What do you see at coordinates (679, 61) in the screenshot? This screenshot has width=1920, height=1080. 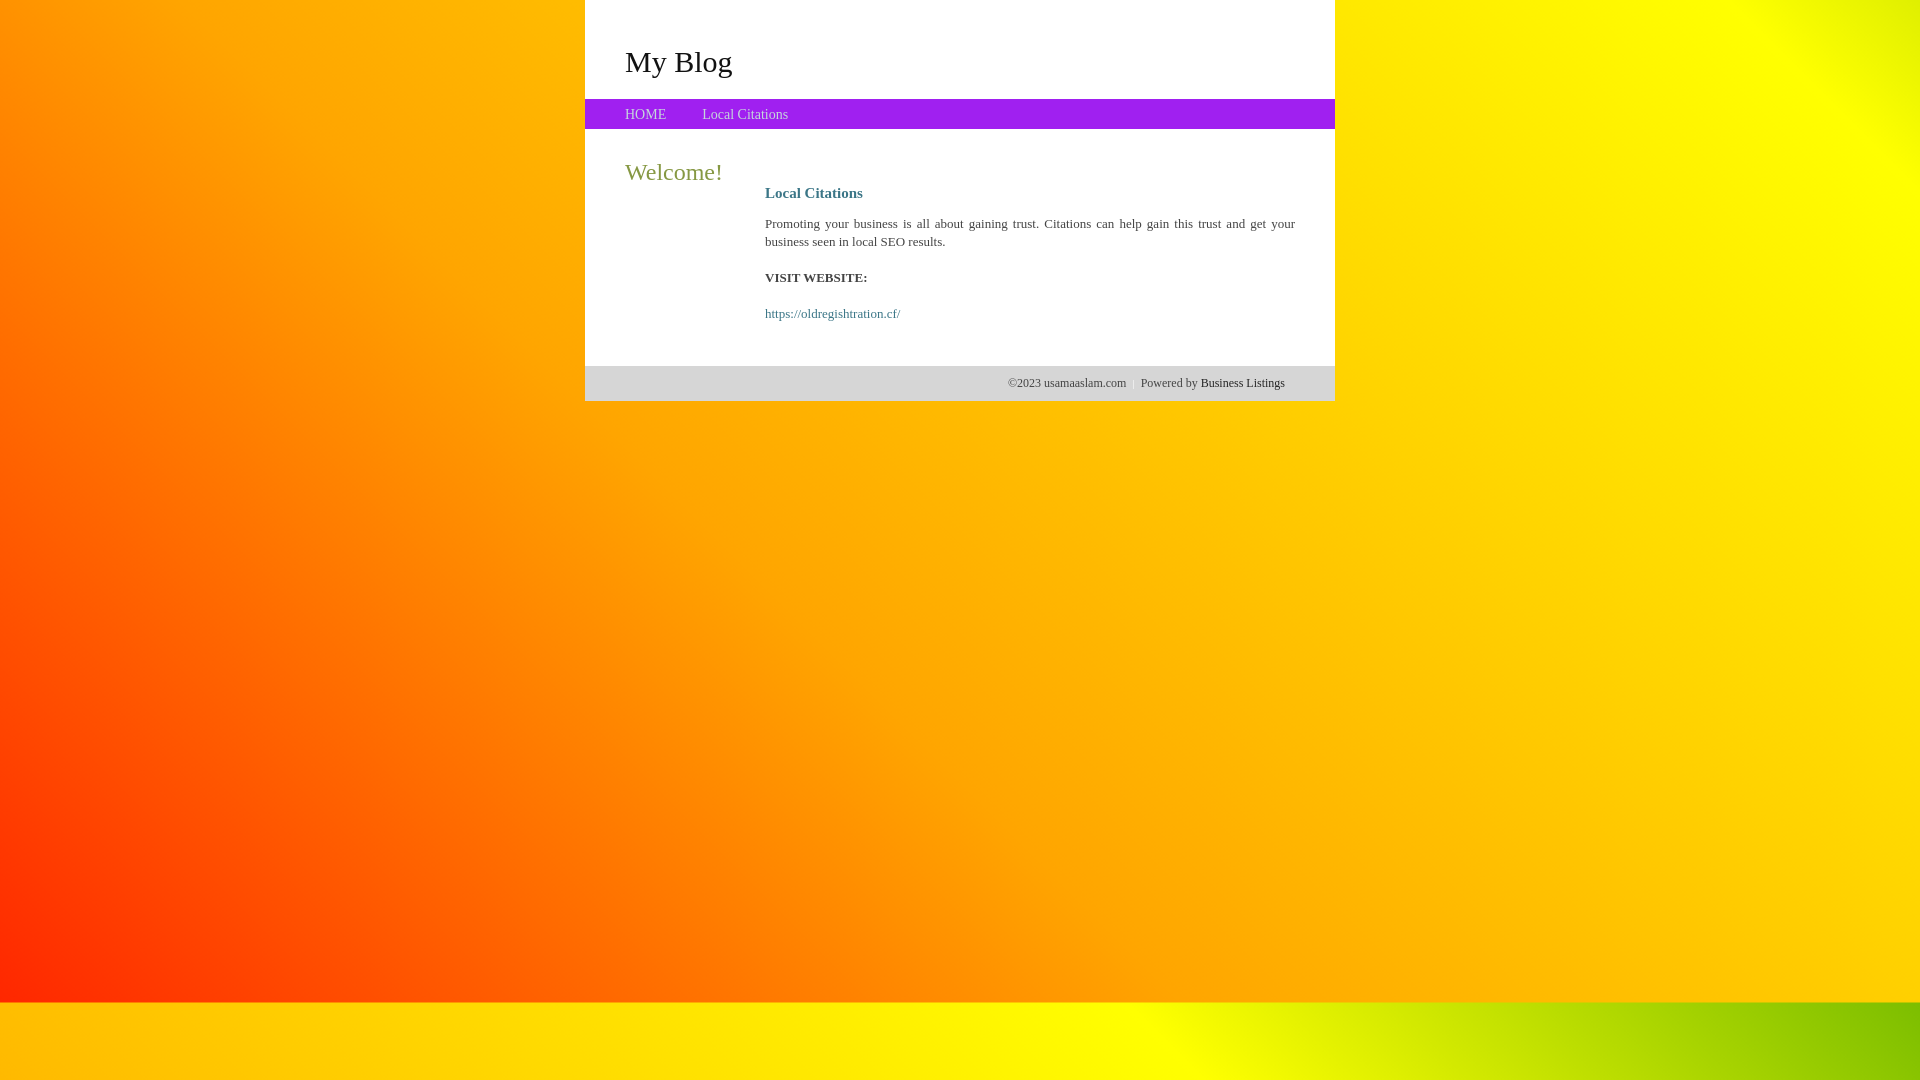 I see `My Blog` at bounding box center [679, 61].